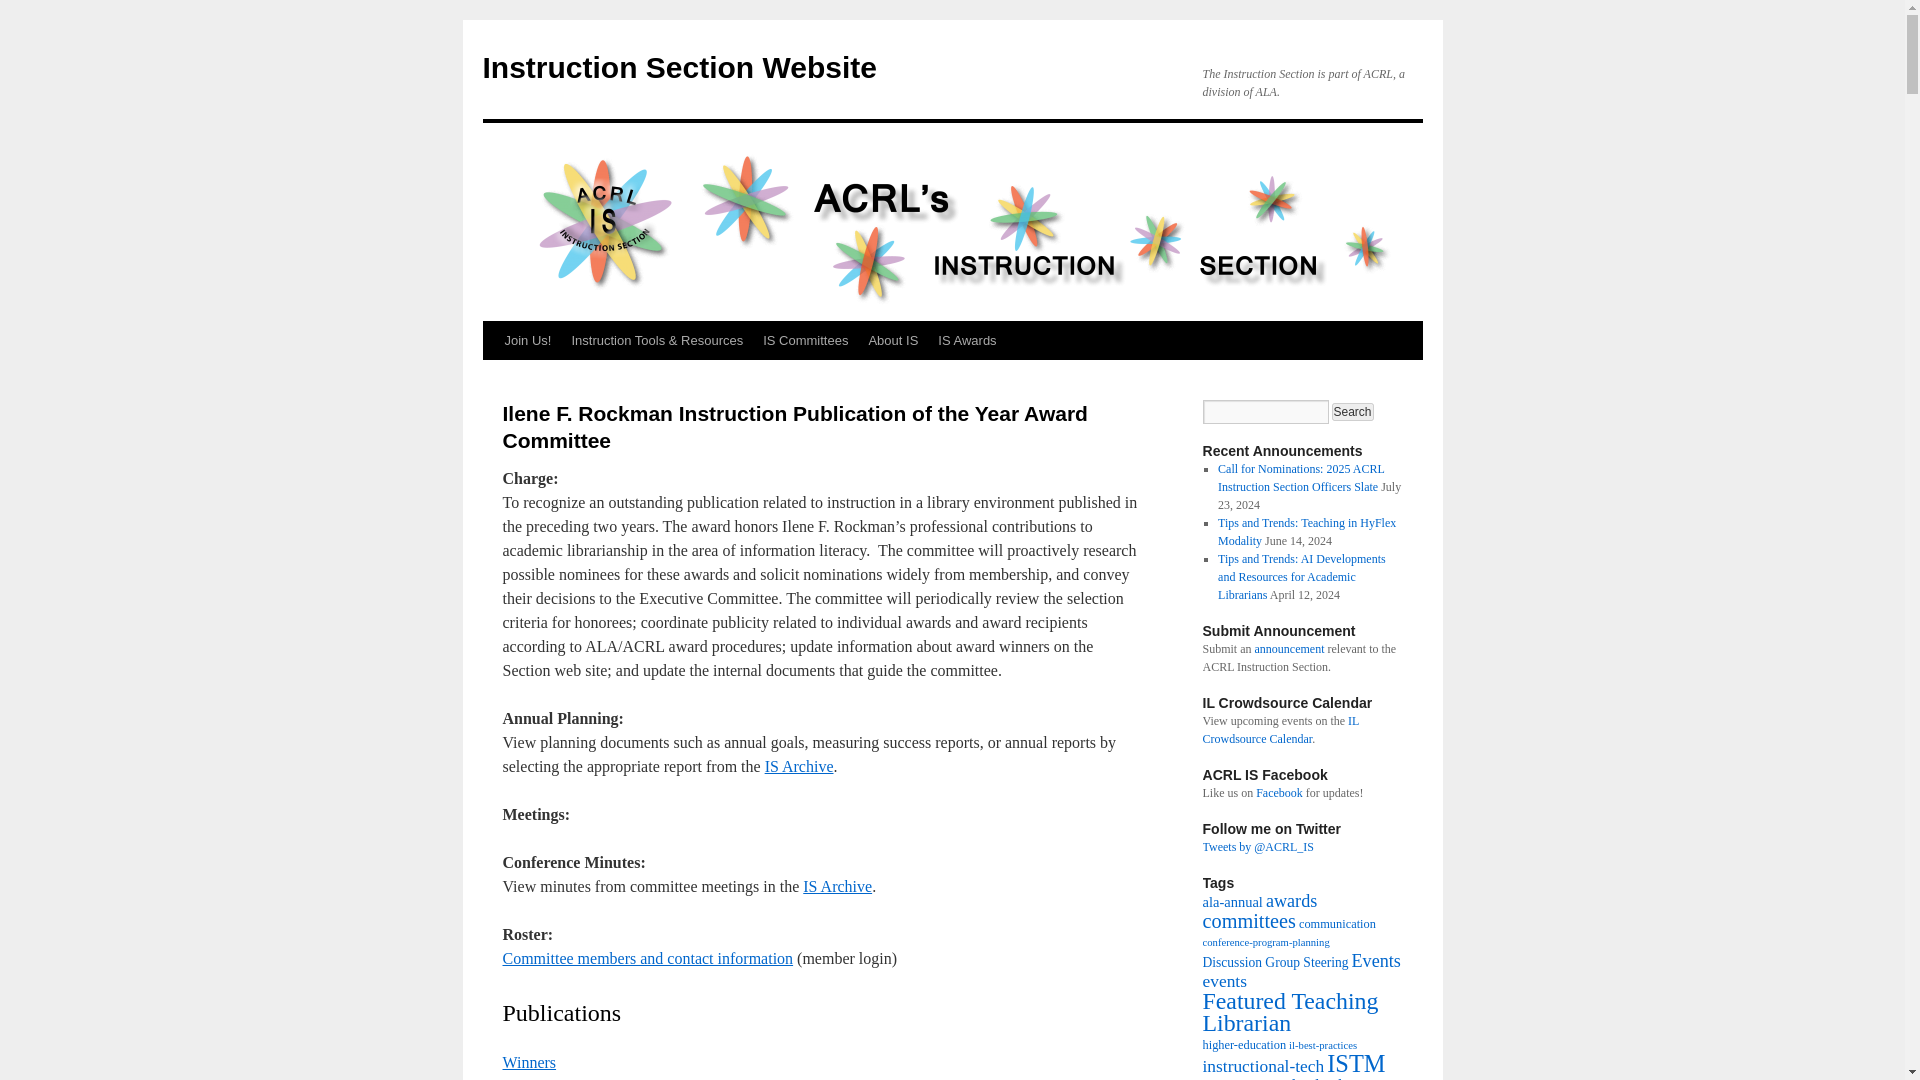 Image resolution: width=1920 pixels, height=1080 pixels. What do you see at coordinates (1306, 532) in the screenshot?
I see `Tips and Trends: Teaching in HyFlex Modality` at bounding box center [1306, 532].